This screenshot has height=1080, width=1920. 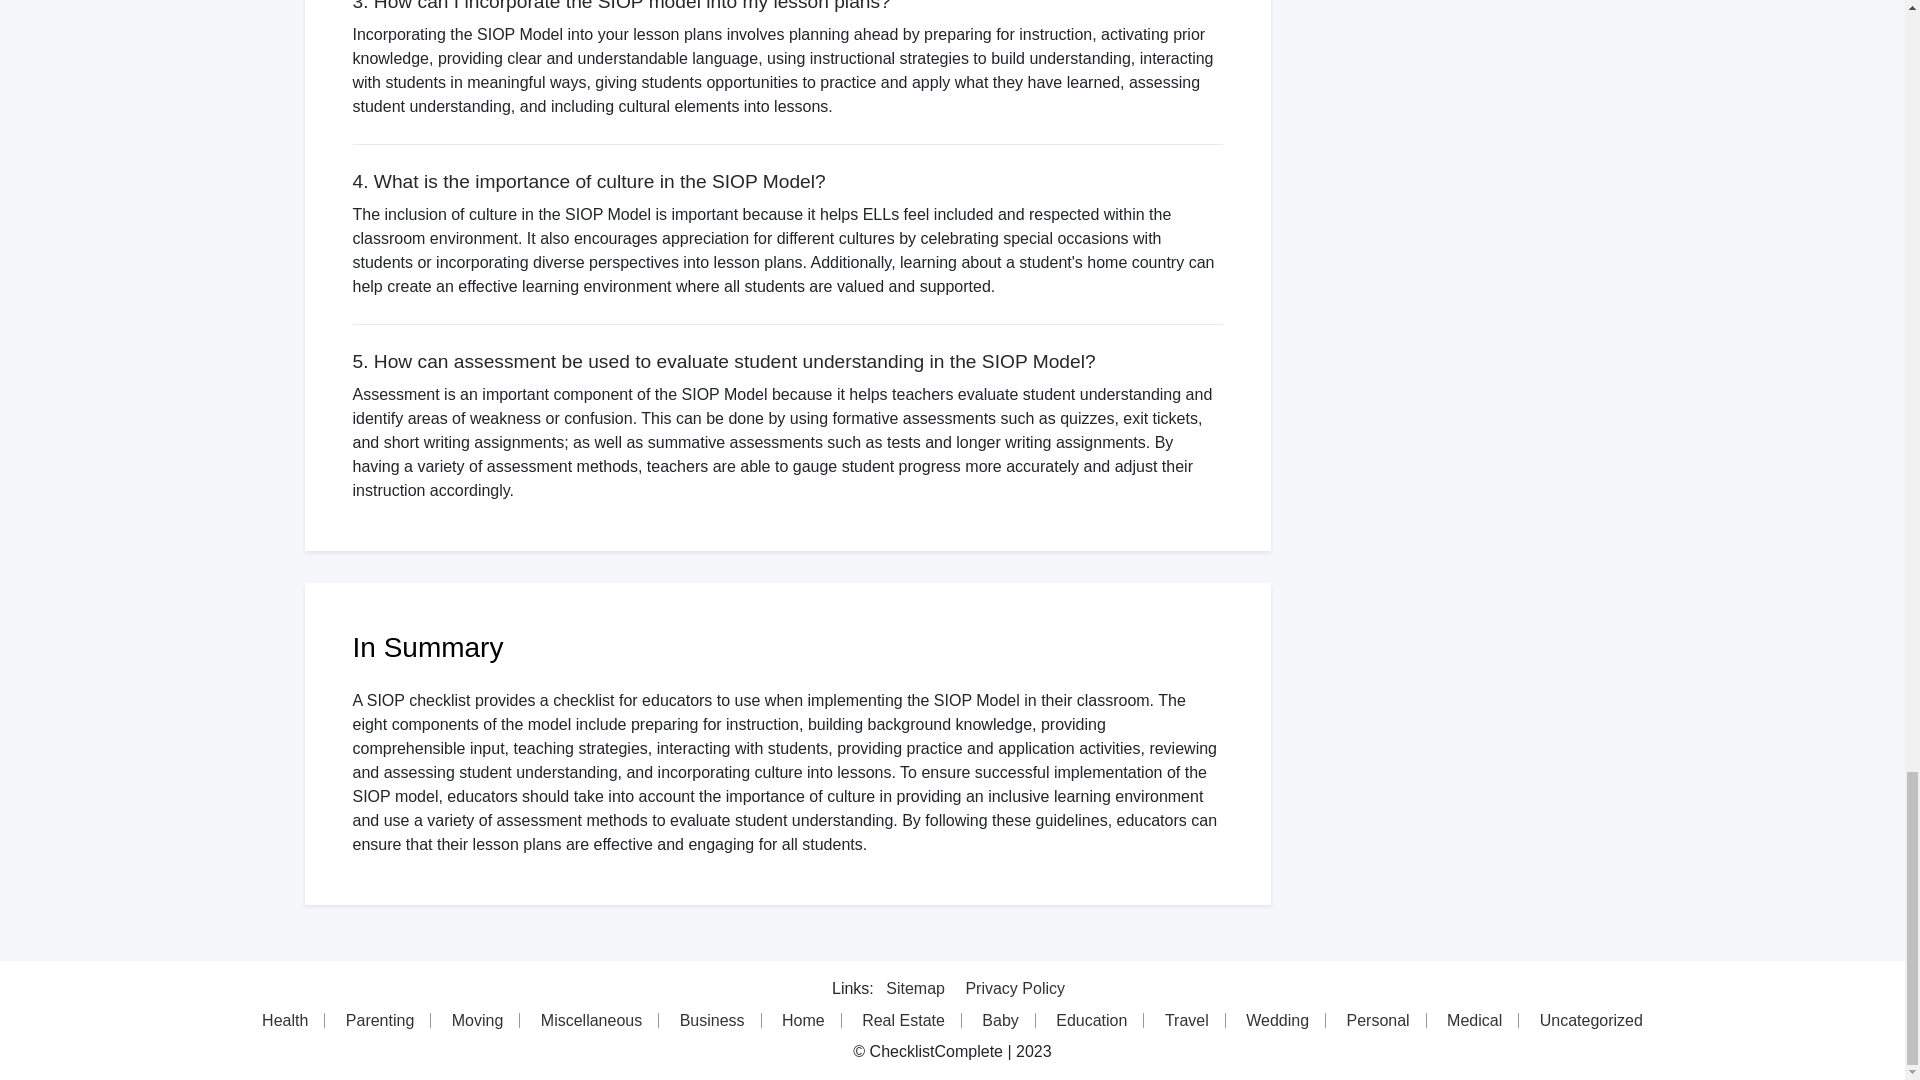 I want to click on Moving, so click(x=478, y=1020).